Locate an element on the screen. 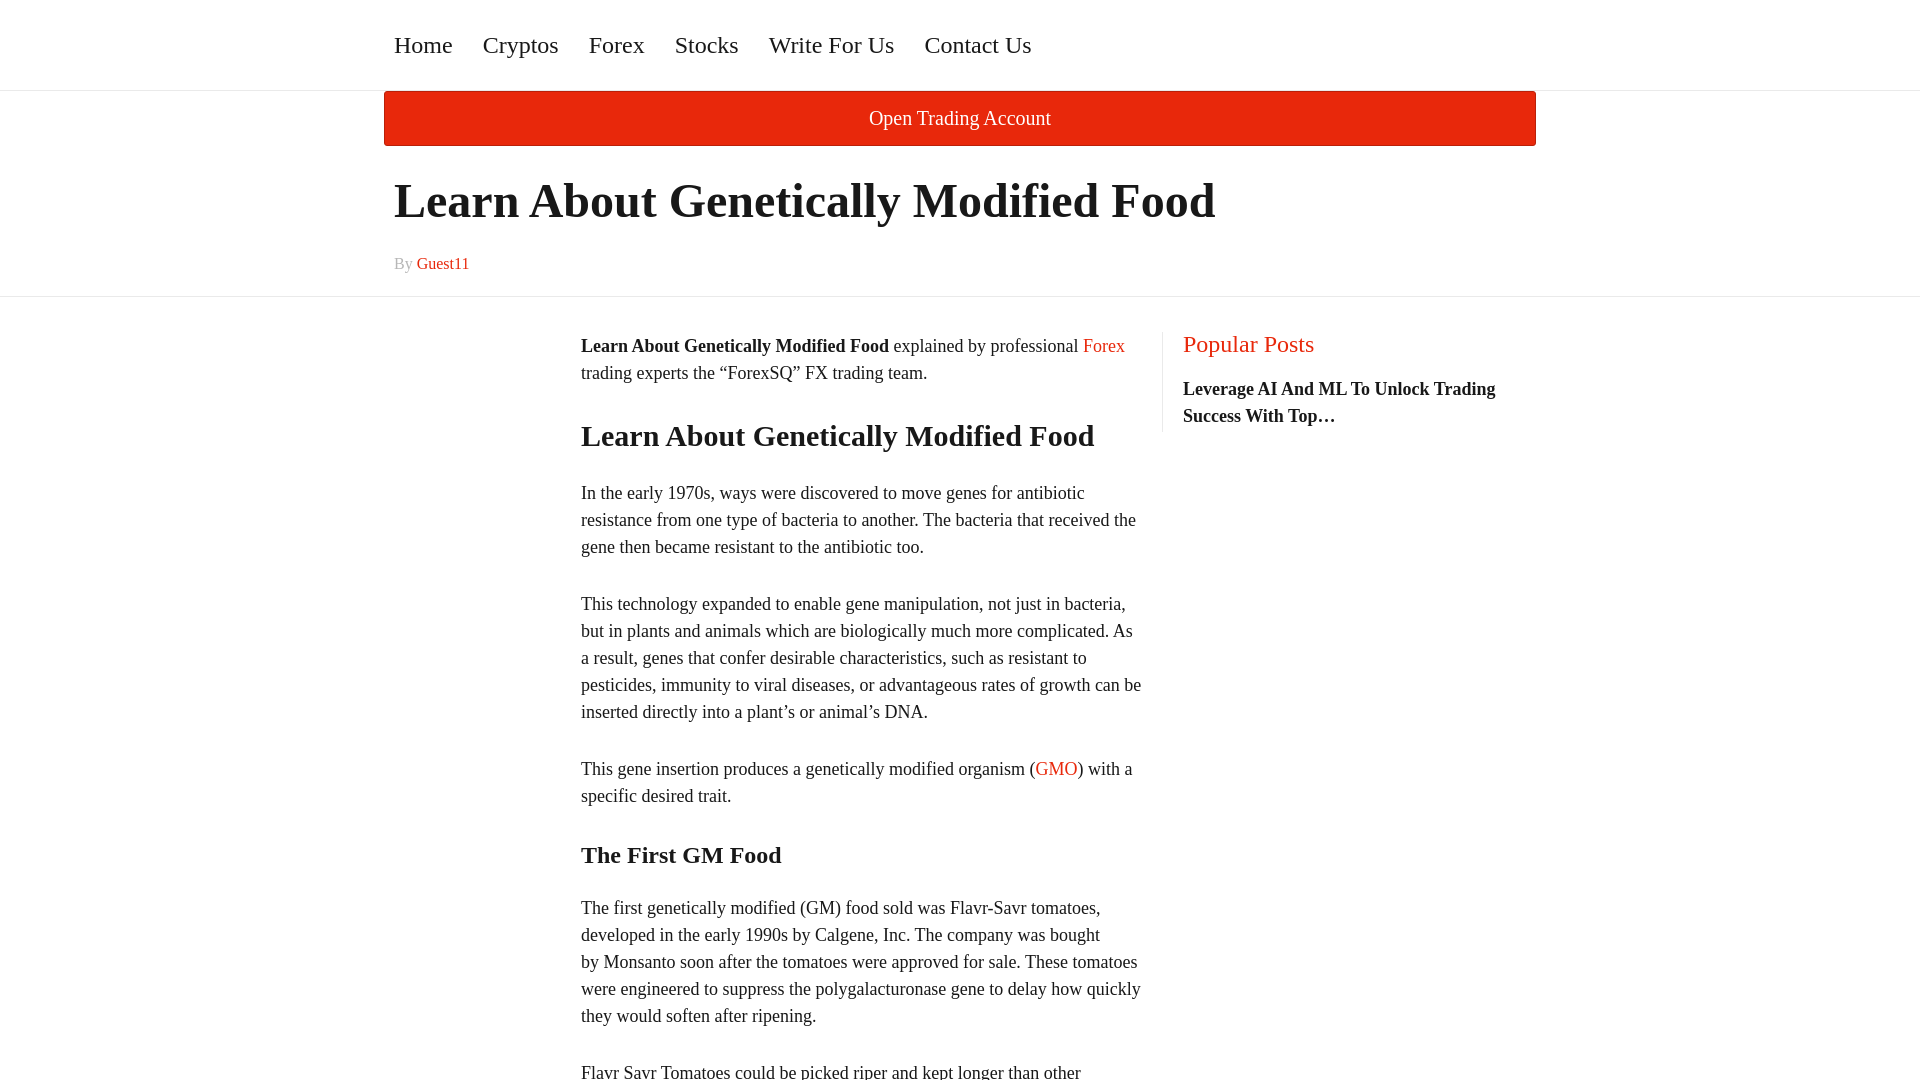  GMO is located at coordinates (1056, 768).